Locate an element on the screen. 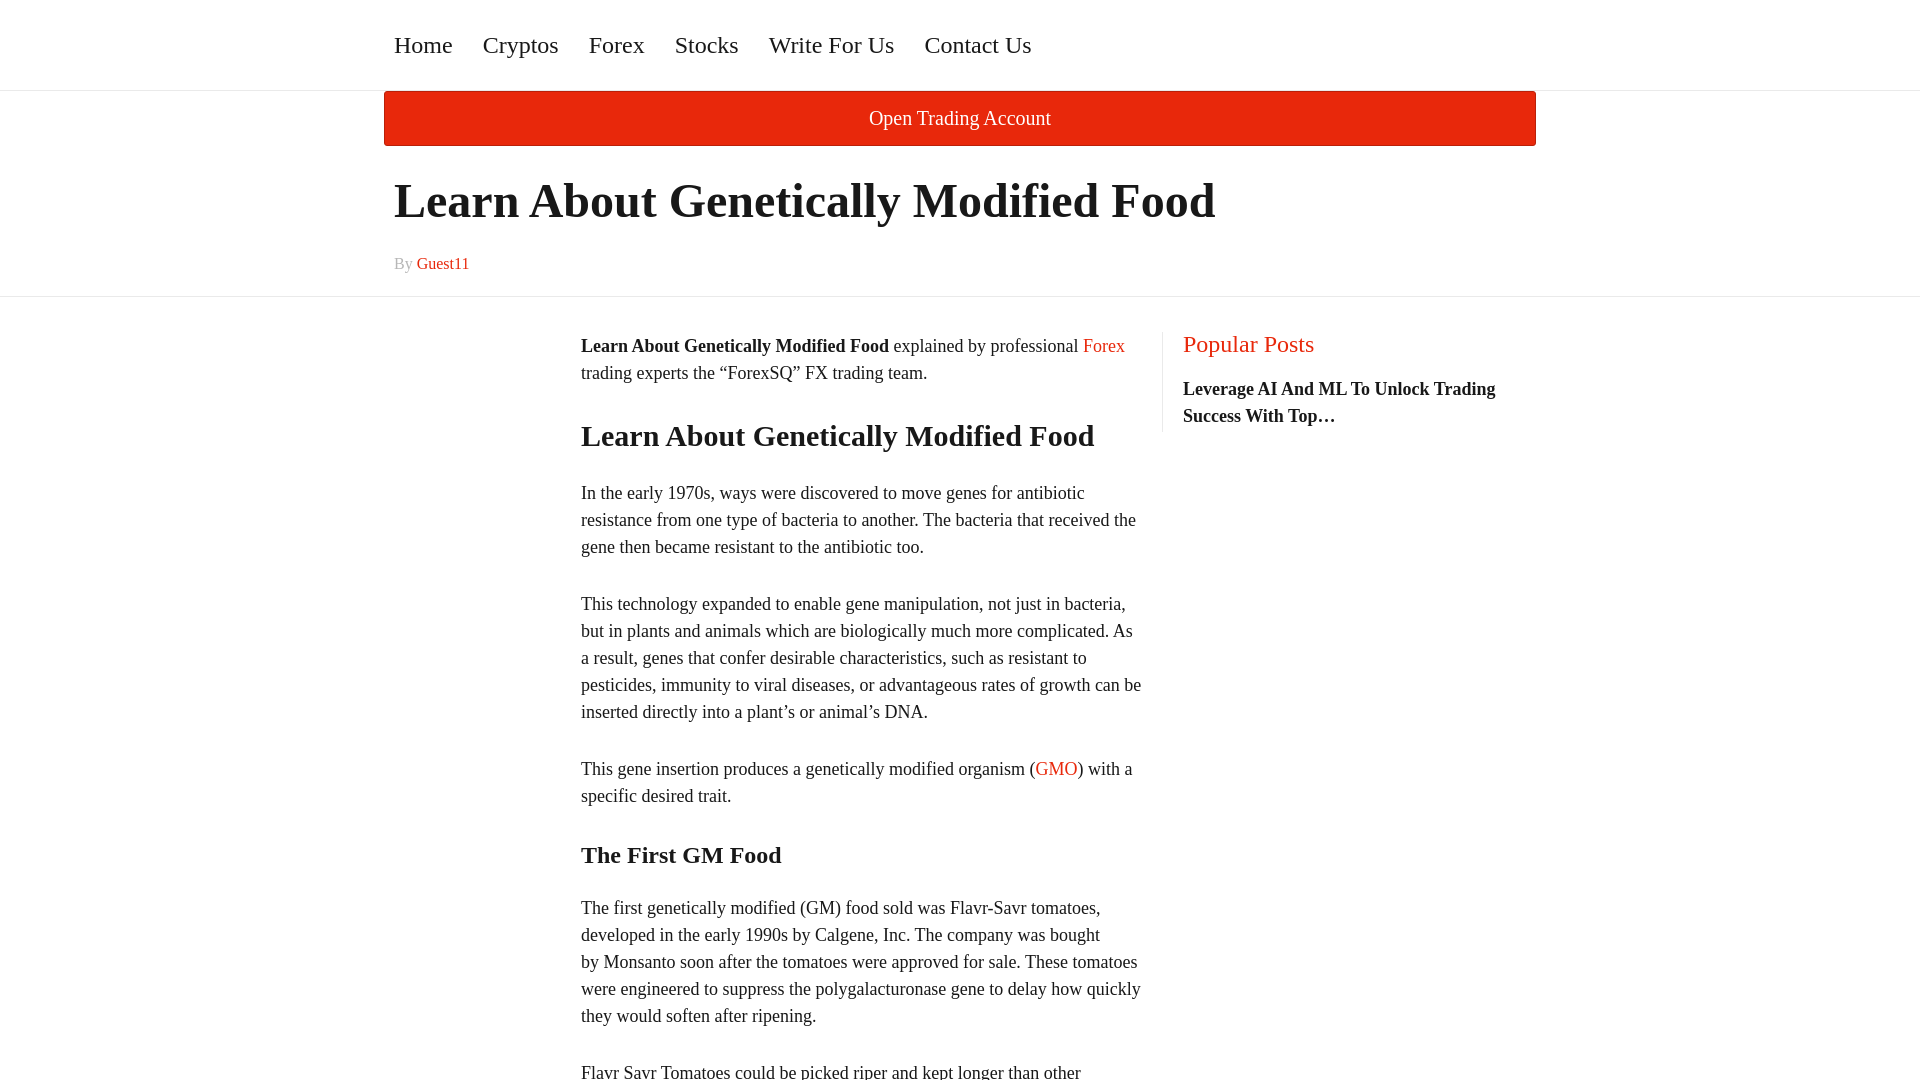  GMO is located at coordinates (1056, 768).